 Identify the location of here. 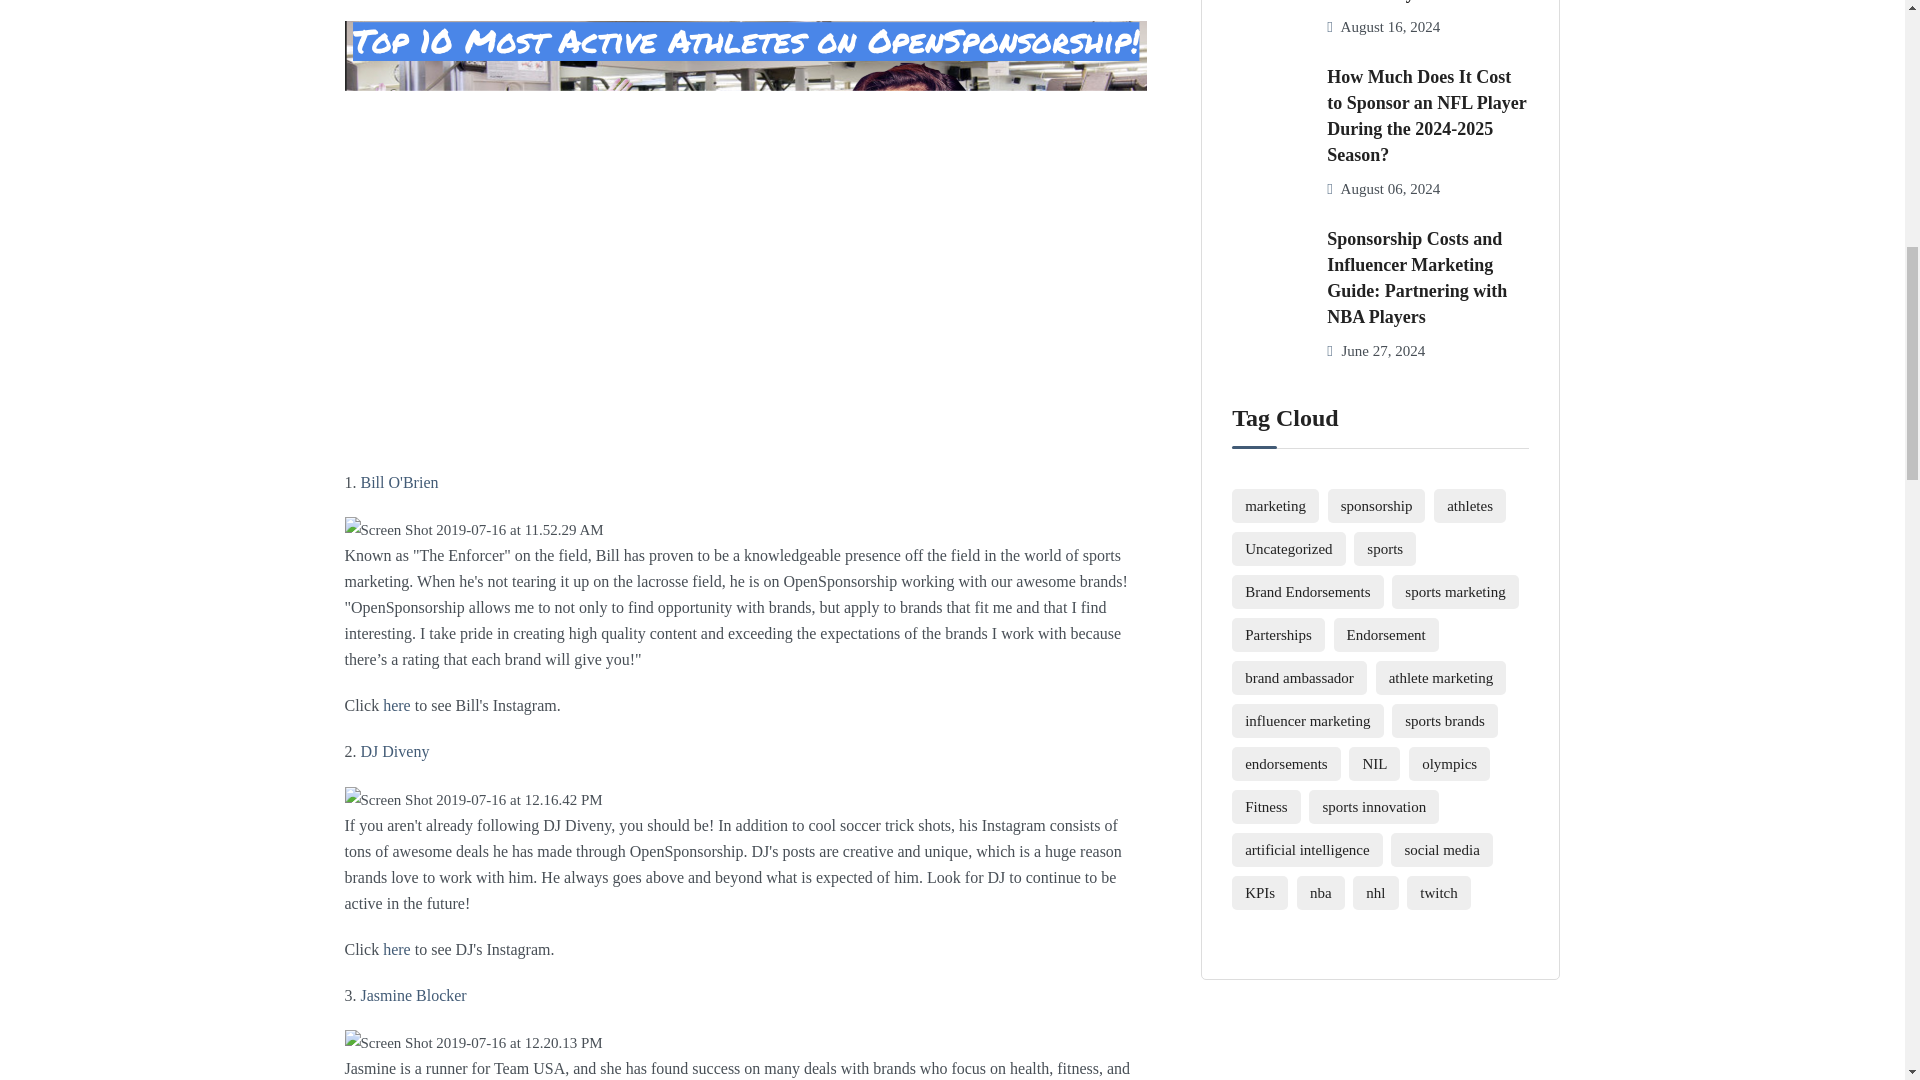
(396, 948).